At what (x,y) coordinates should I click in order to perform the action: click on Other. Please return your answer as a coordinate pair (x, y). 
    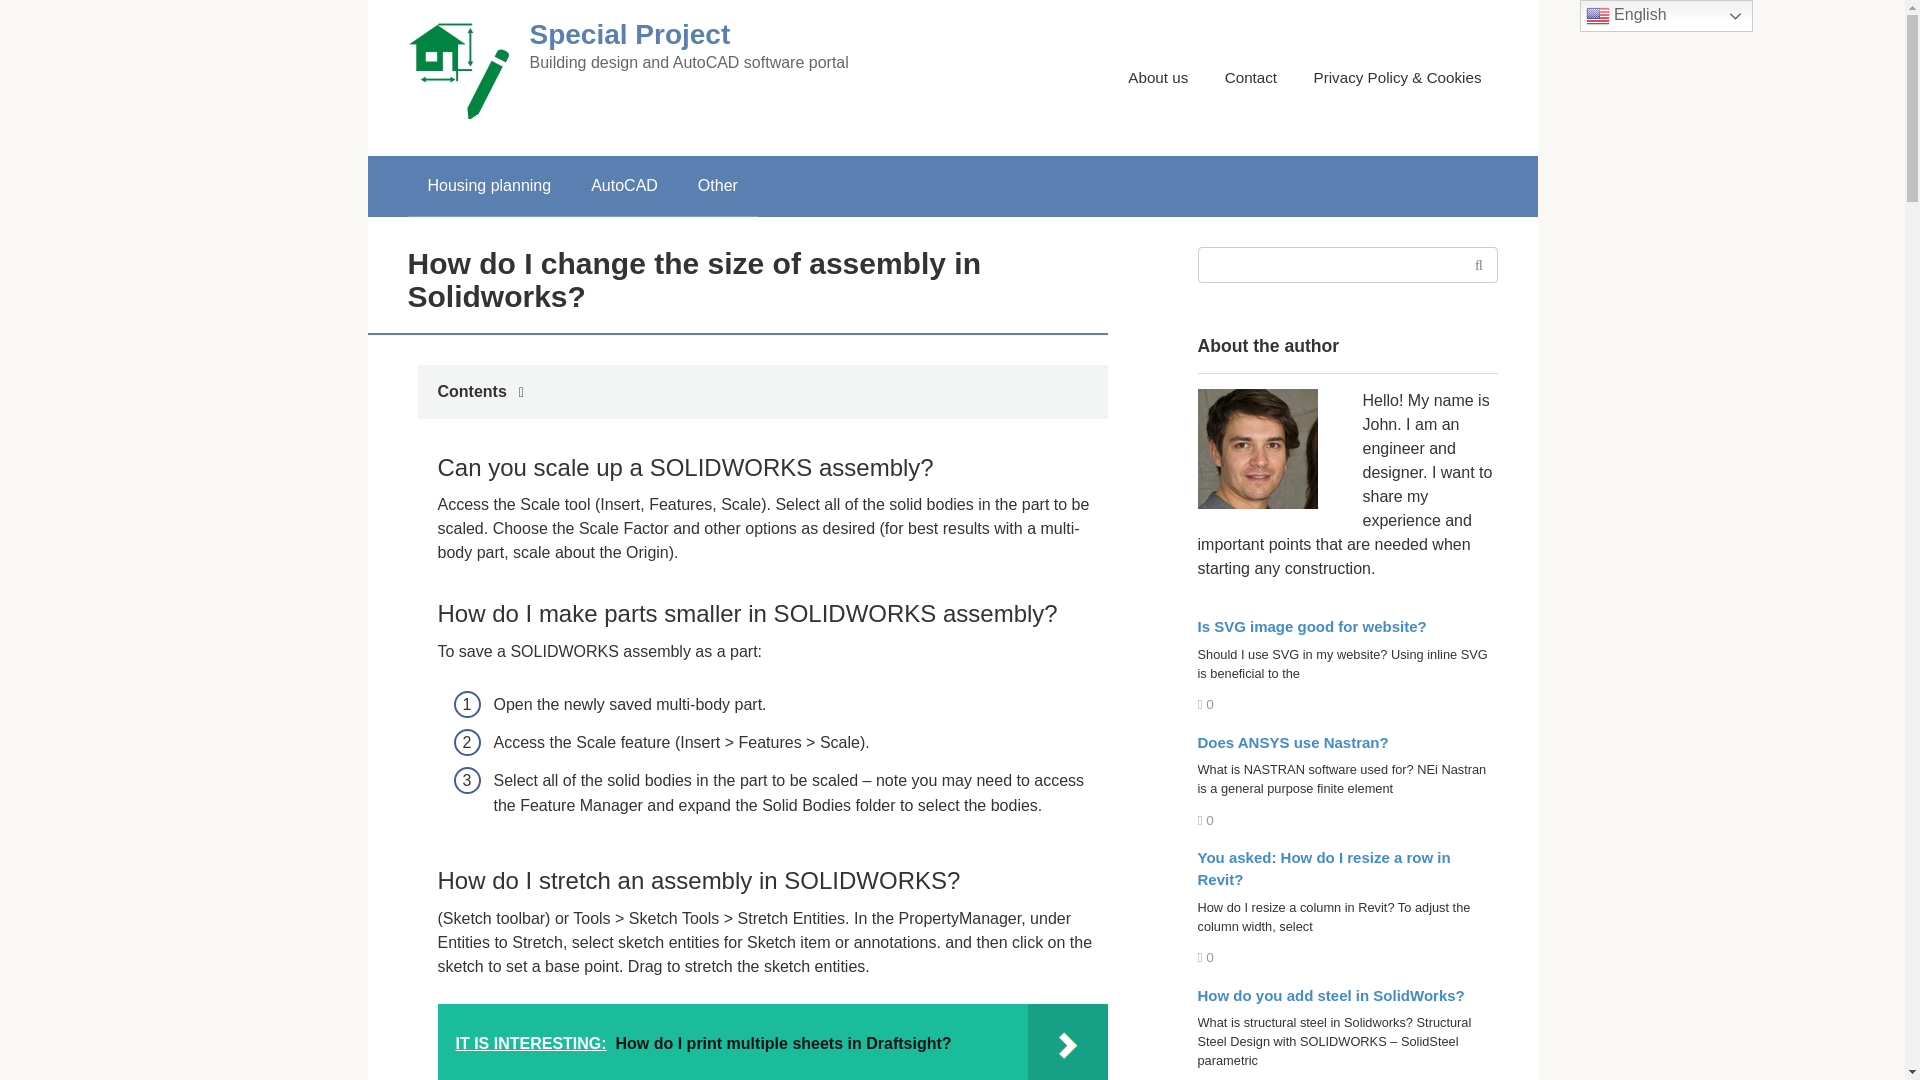
    Looking at the image, I should click on (718, 186).